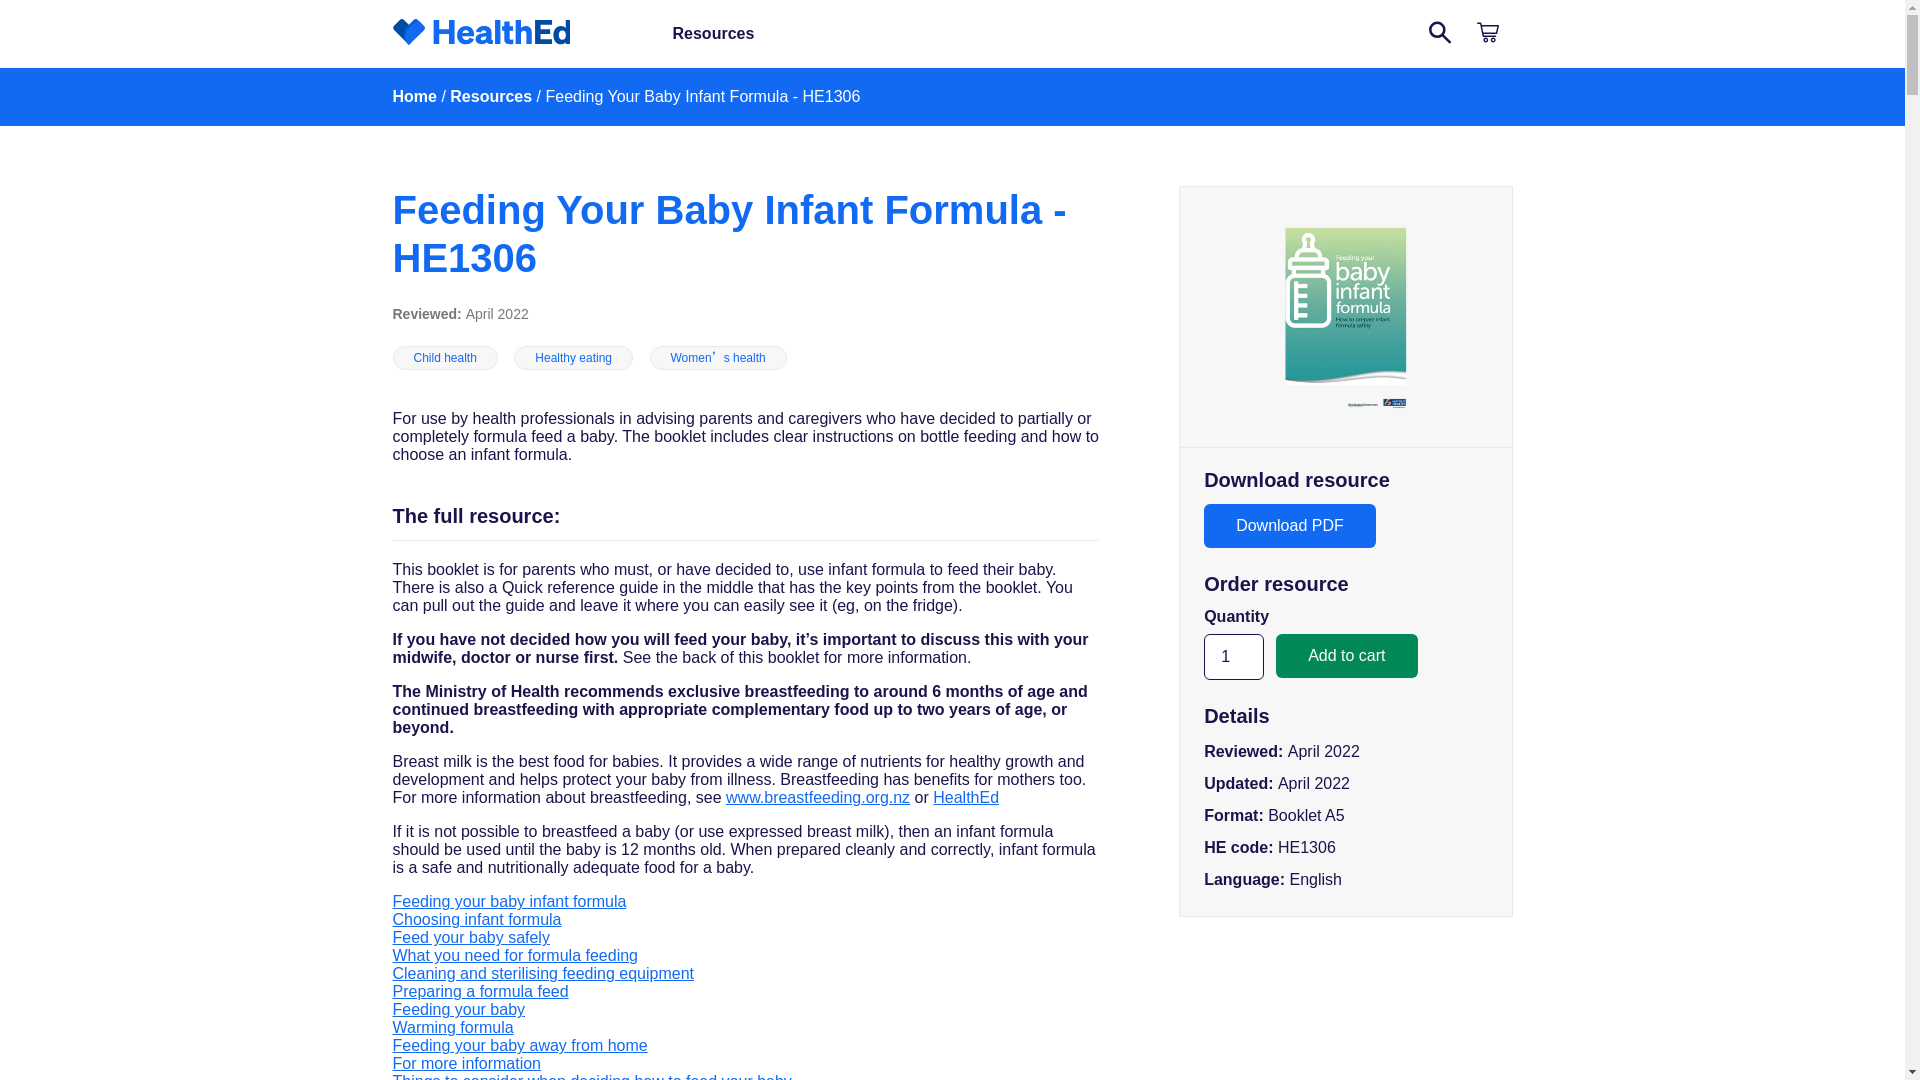 Image resolution: width=1920 pixels, height=1080 pixels. Describe the element at coordinates (470, 937) in the screenshot. I see `Feed your baby safely` at that location.